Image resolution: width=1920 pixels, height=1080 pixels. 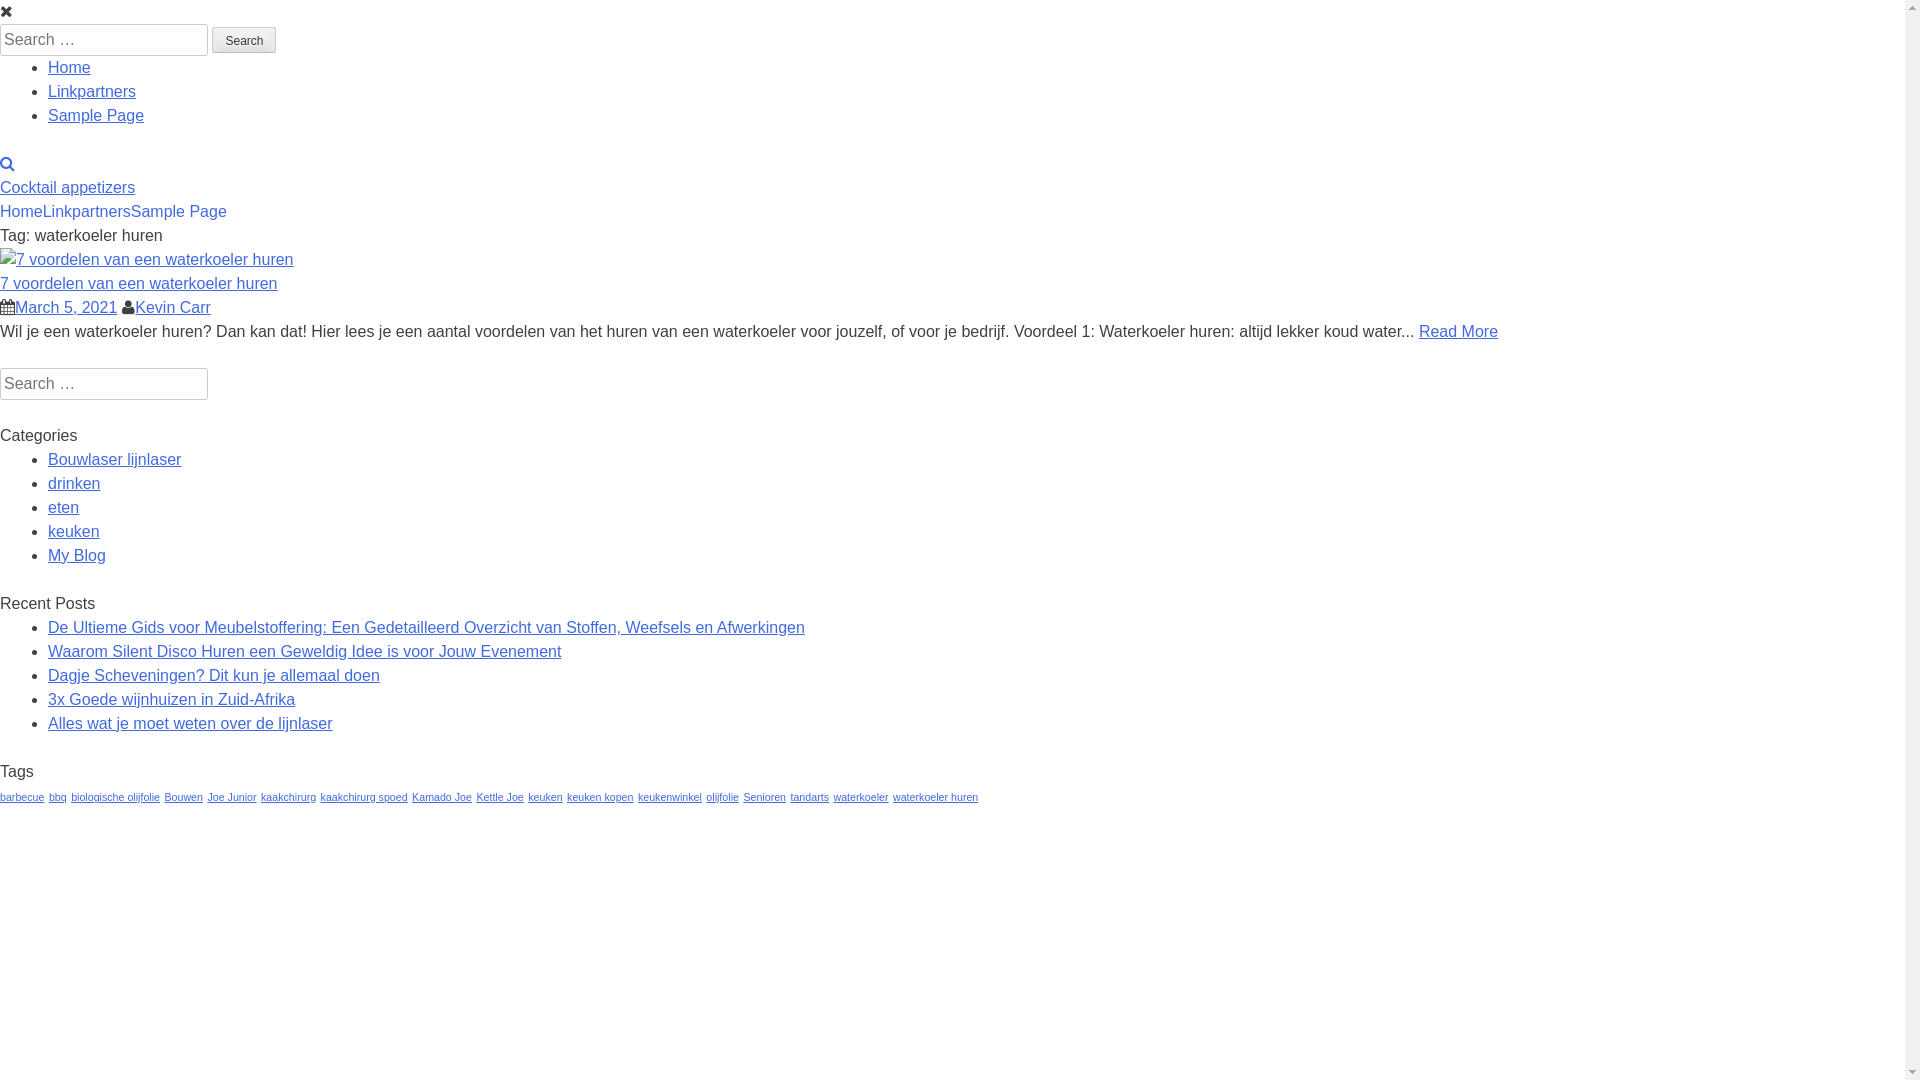 I want to click on 7 voordelen van een waterkoeler huren, so click(x=147, y=260).